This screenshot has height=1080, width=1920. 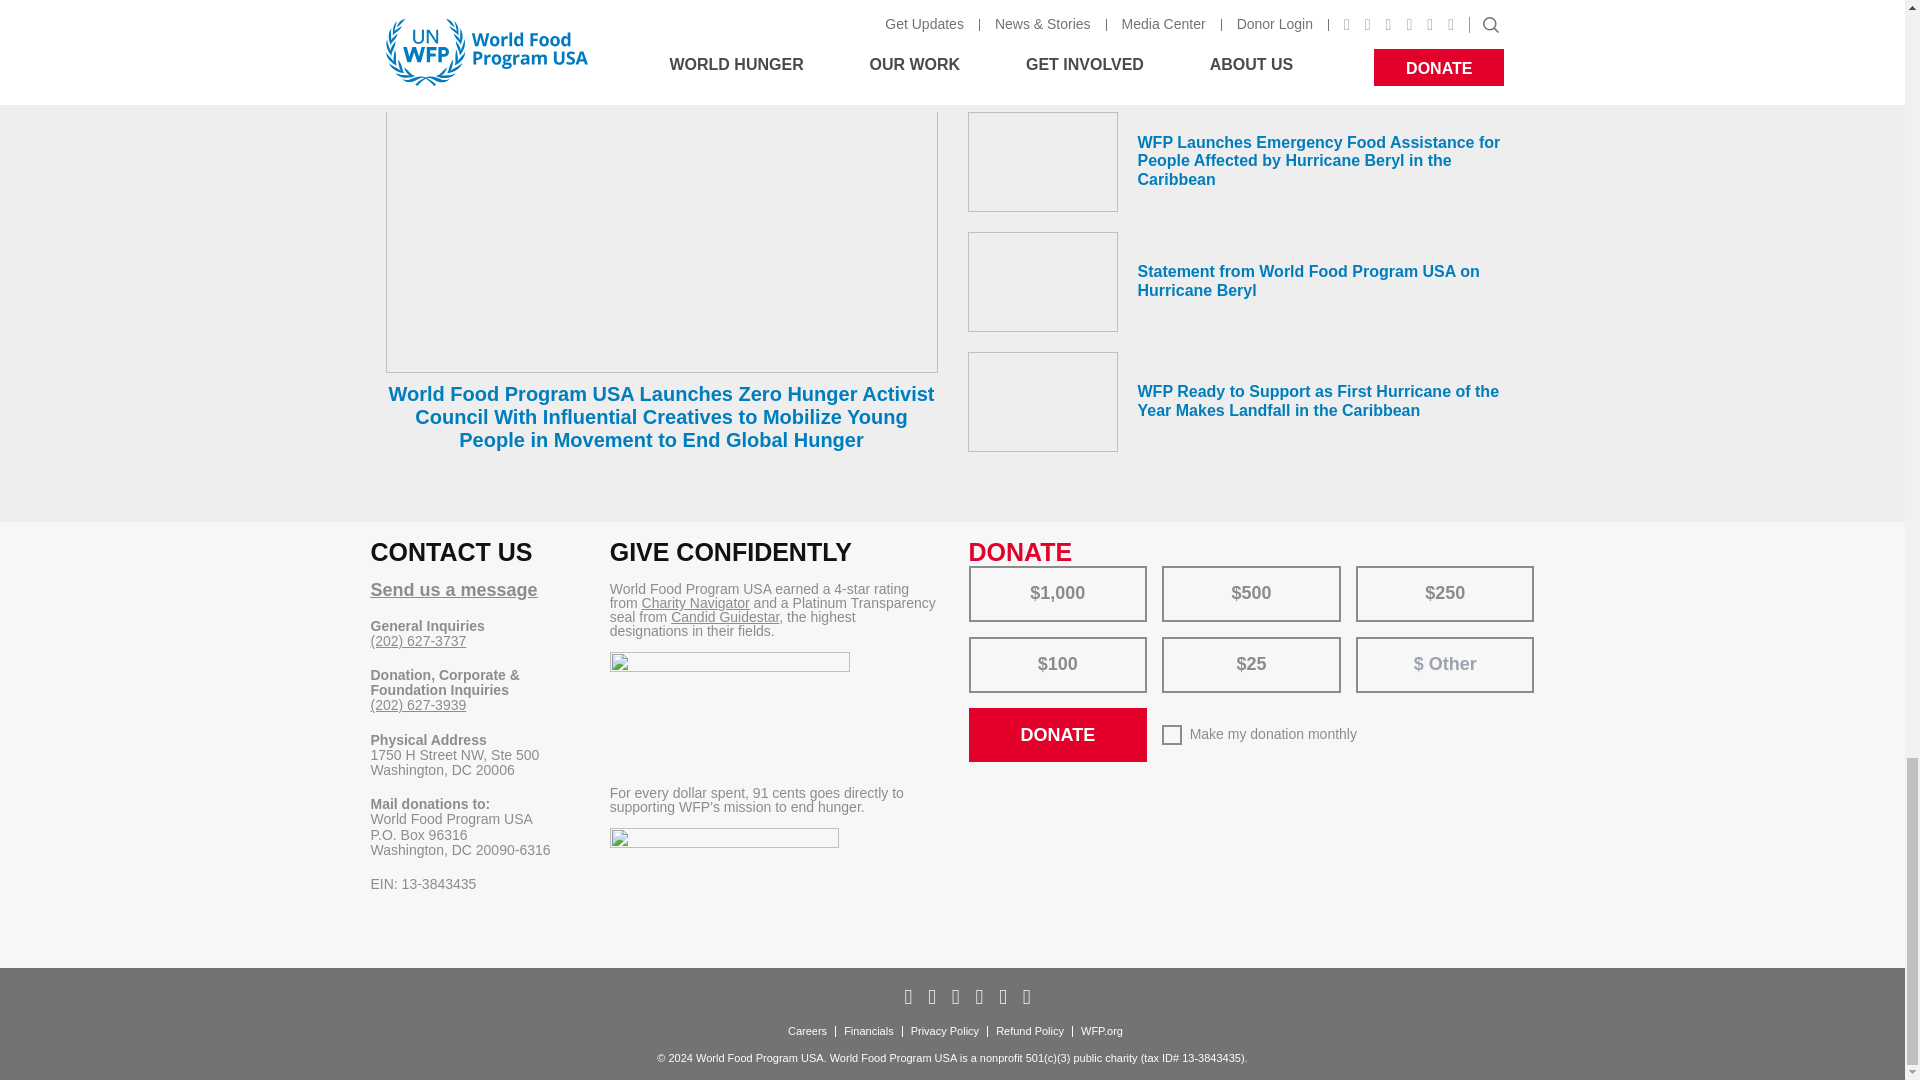 What do you see at coordinates (1379, 646) in the screenshot?
I see `custom` at bounding box center [1379, 646].